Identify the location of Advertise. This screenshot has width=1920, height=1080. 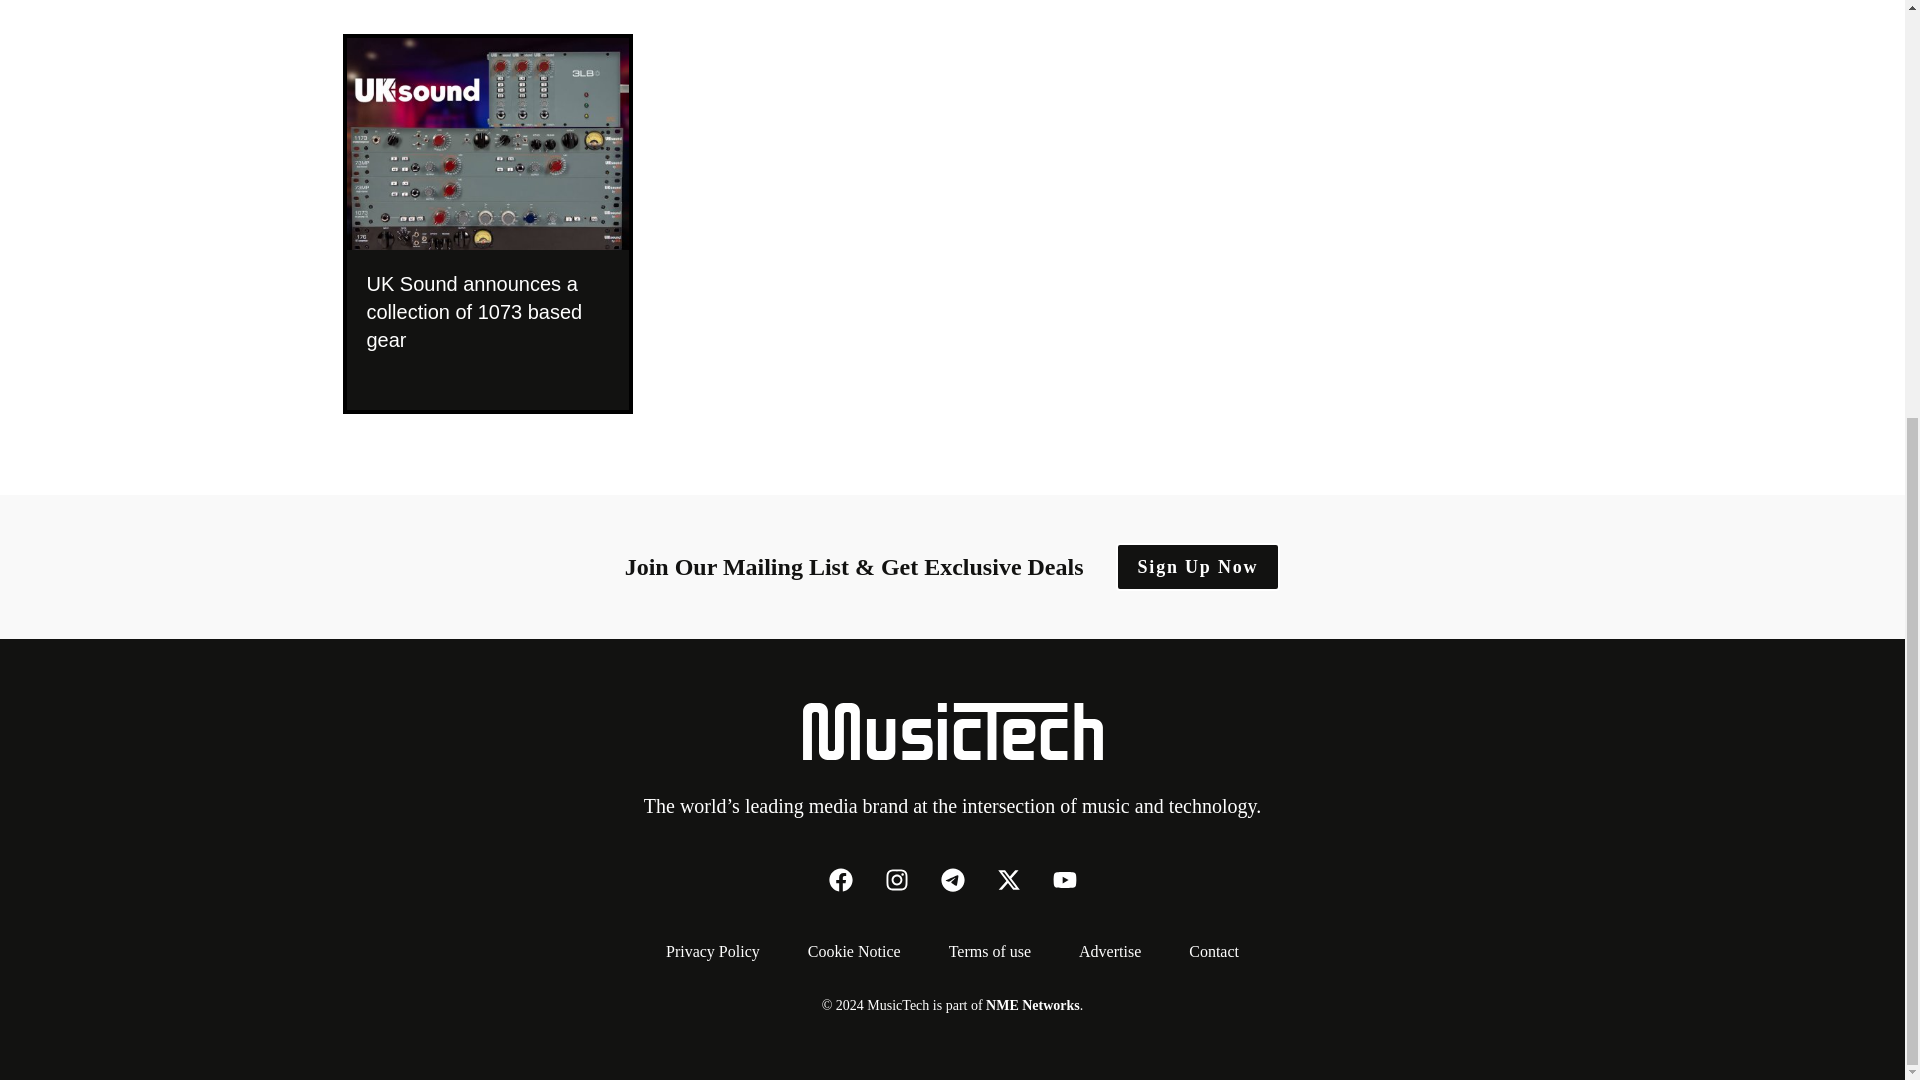
(1110, 951).